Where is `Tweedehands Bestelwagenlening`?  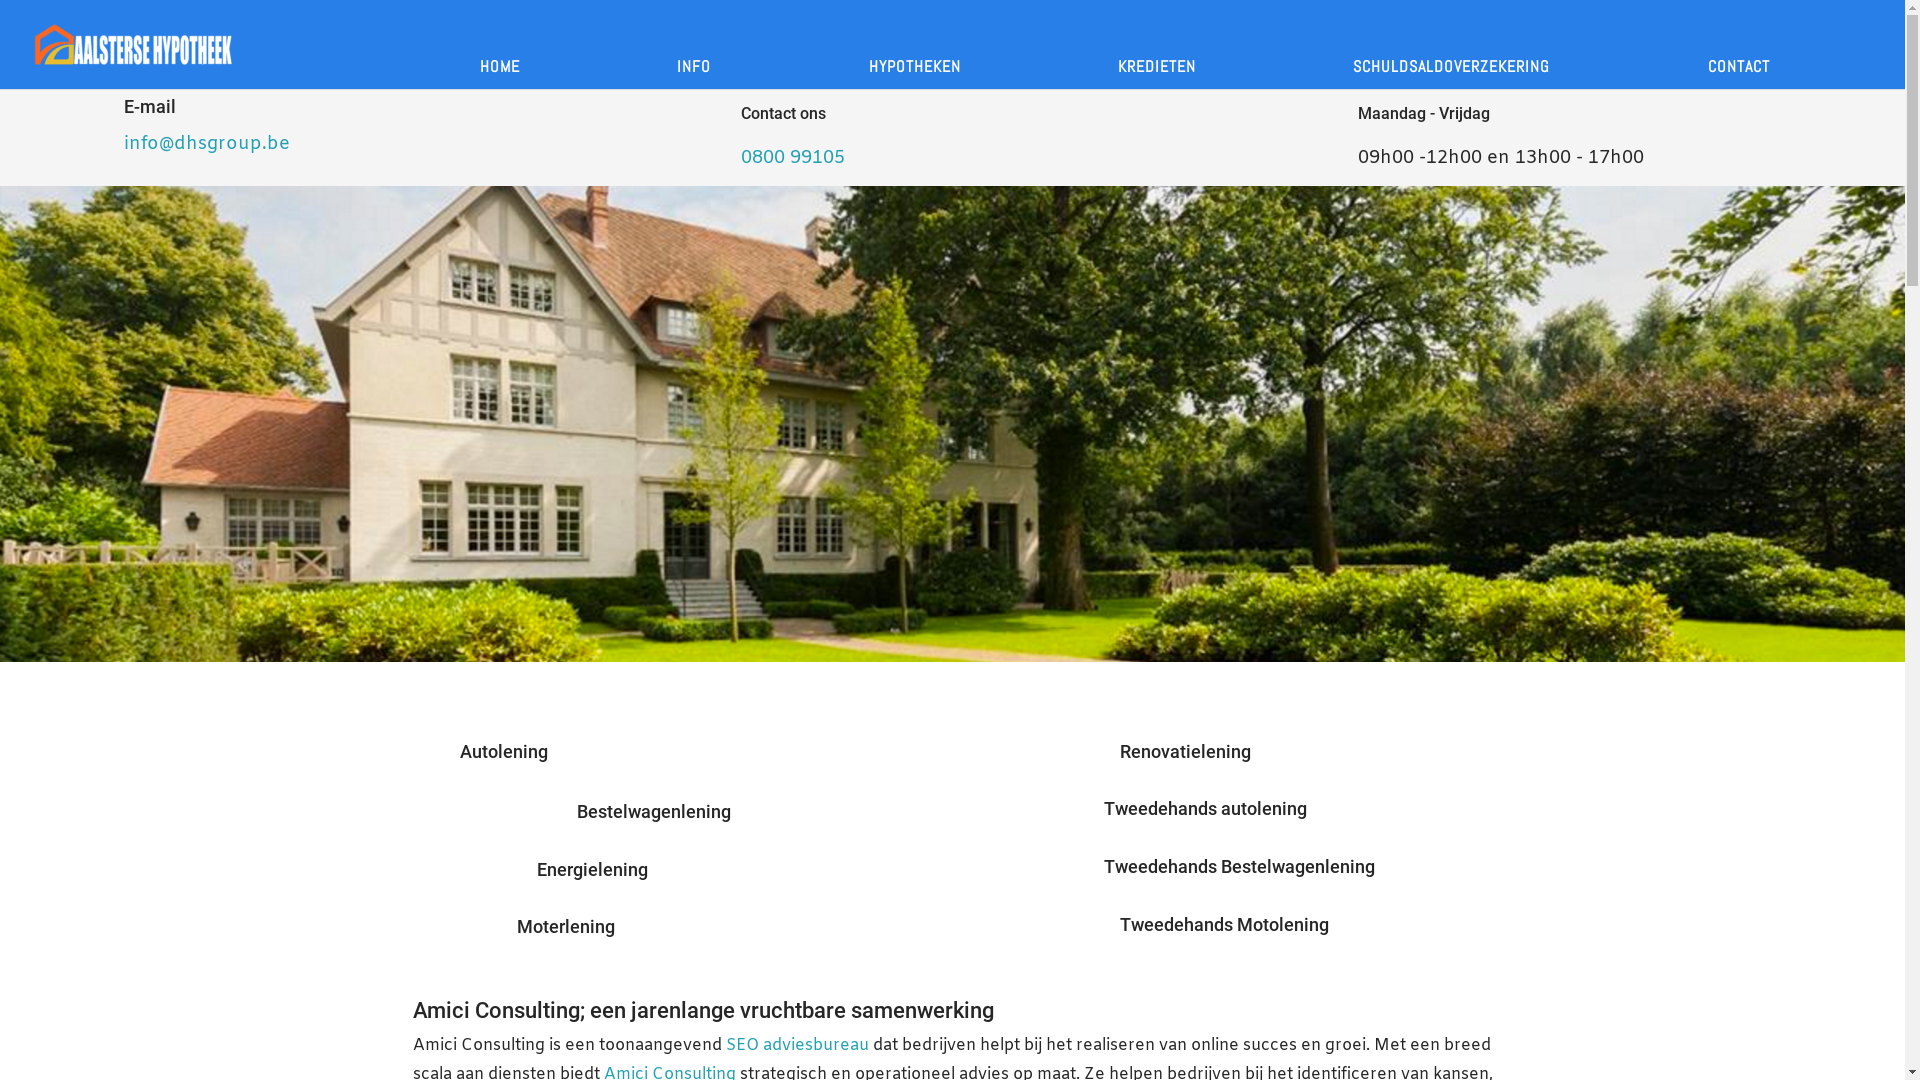 Tweedehands Bestelwagenlening is located at coordinates (1240, 866).